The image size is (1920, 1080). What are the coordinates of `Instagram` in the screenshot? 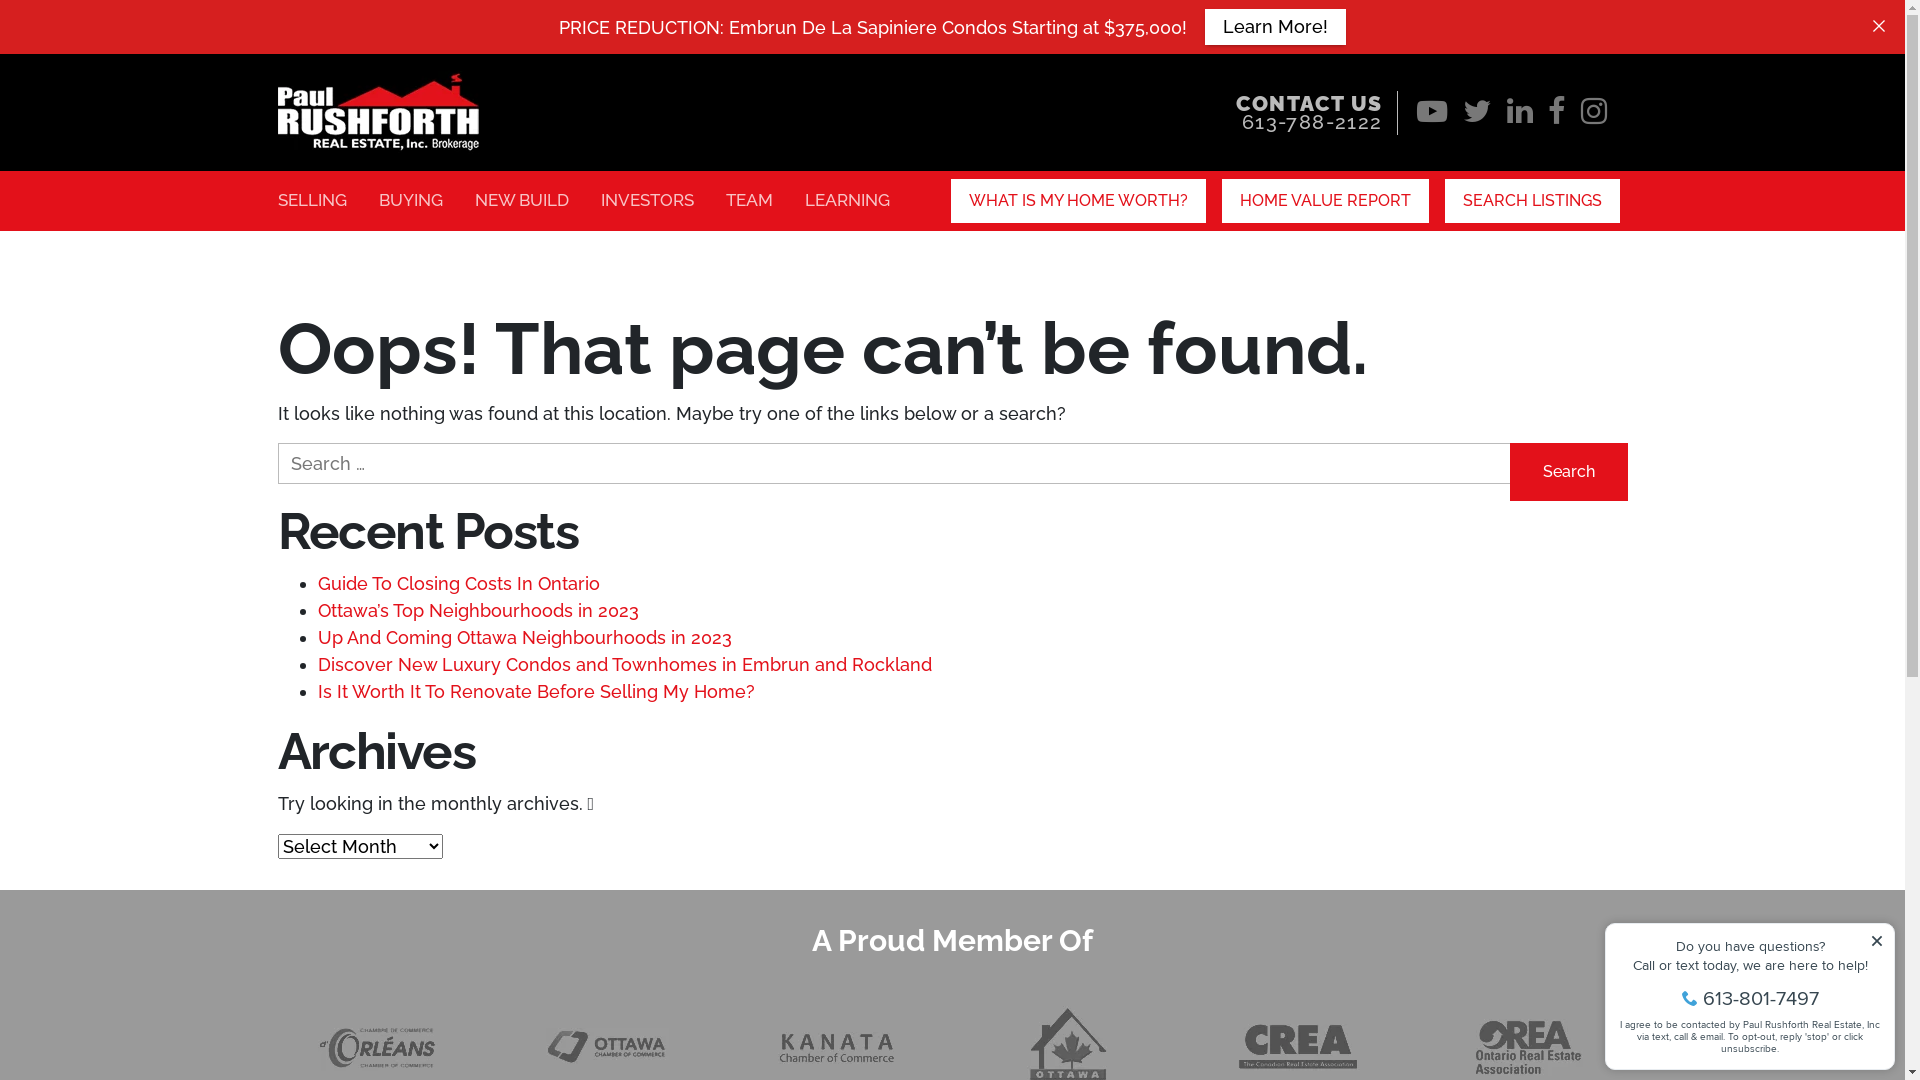 It's located at (1594, 116).